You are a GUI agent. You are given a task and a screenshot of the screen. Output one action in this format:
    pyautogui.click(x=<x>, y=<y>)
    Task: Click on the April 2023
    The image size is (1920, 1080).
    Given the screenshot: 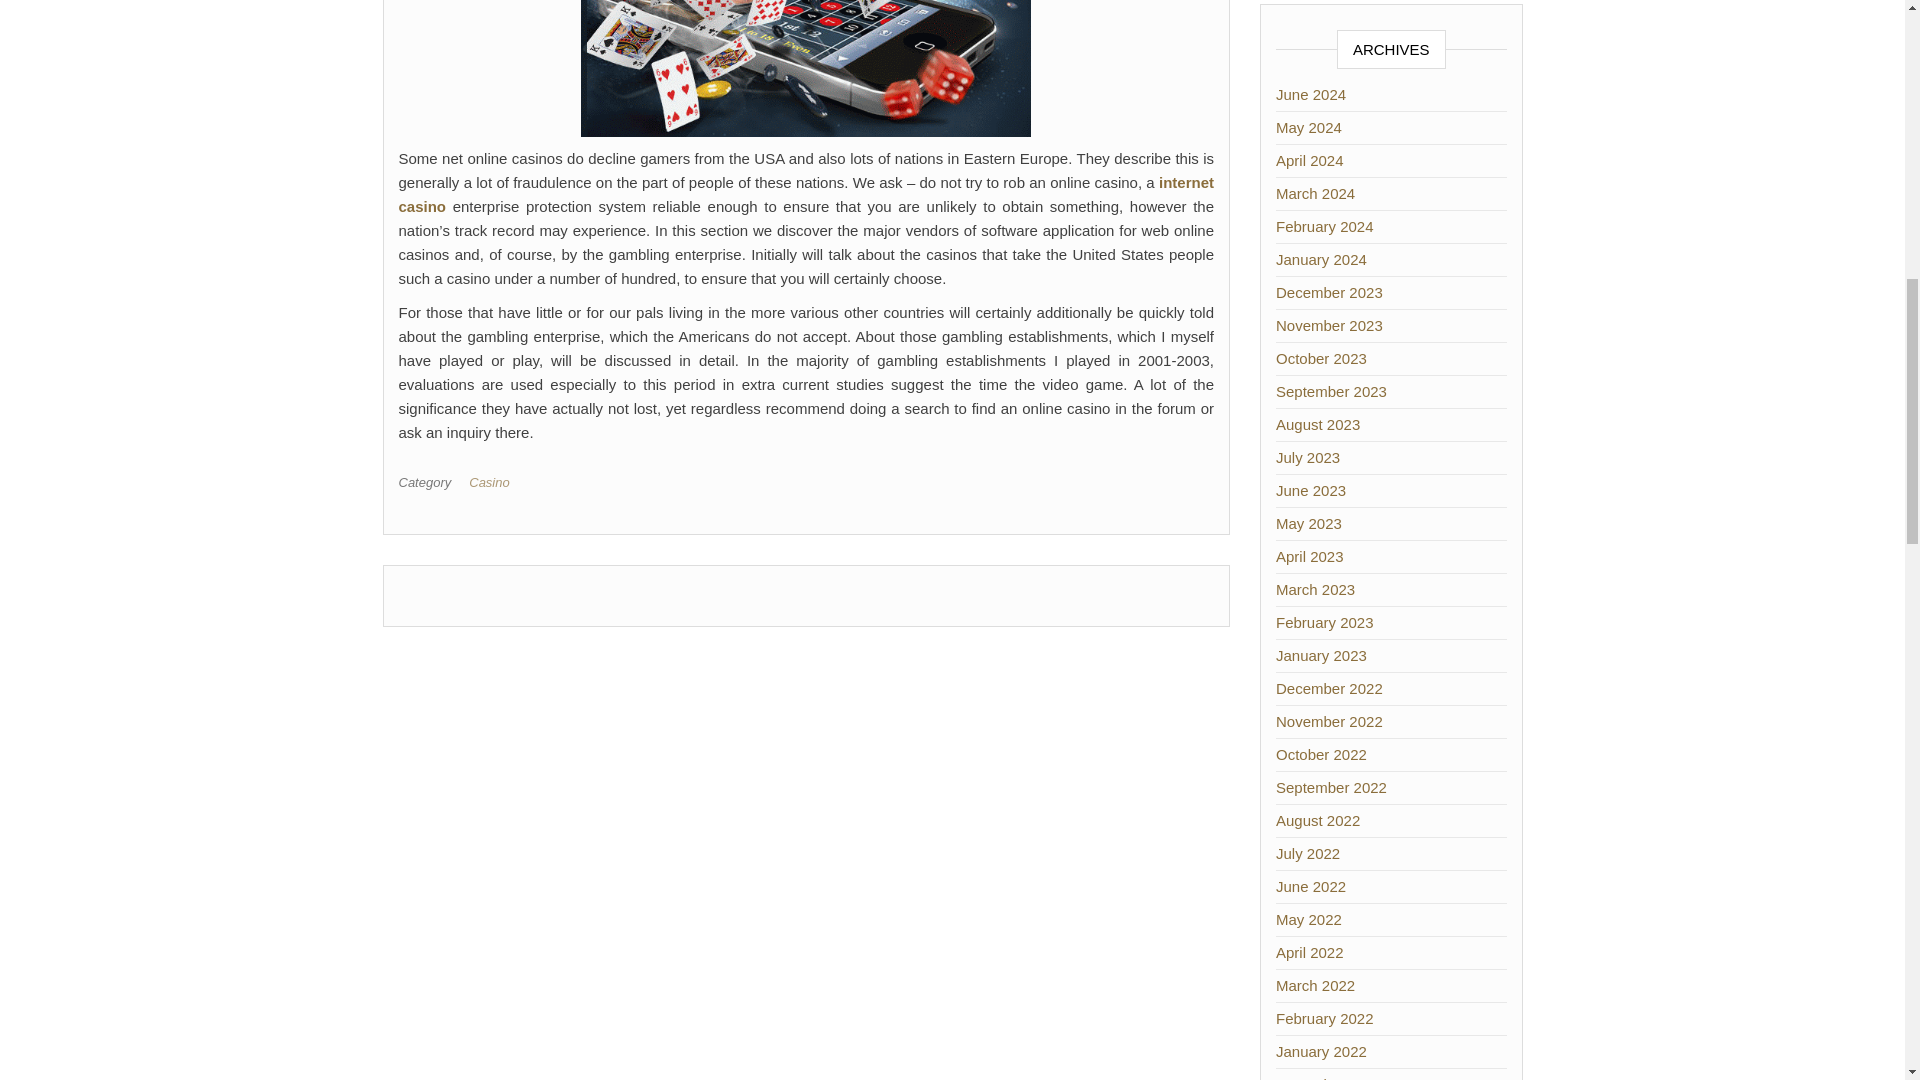 What is the action you would take?
    pyautogui.click(x=1310, y=556)
    